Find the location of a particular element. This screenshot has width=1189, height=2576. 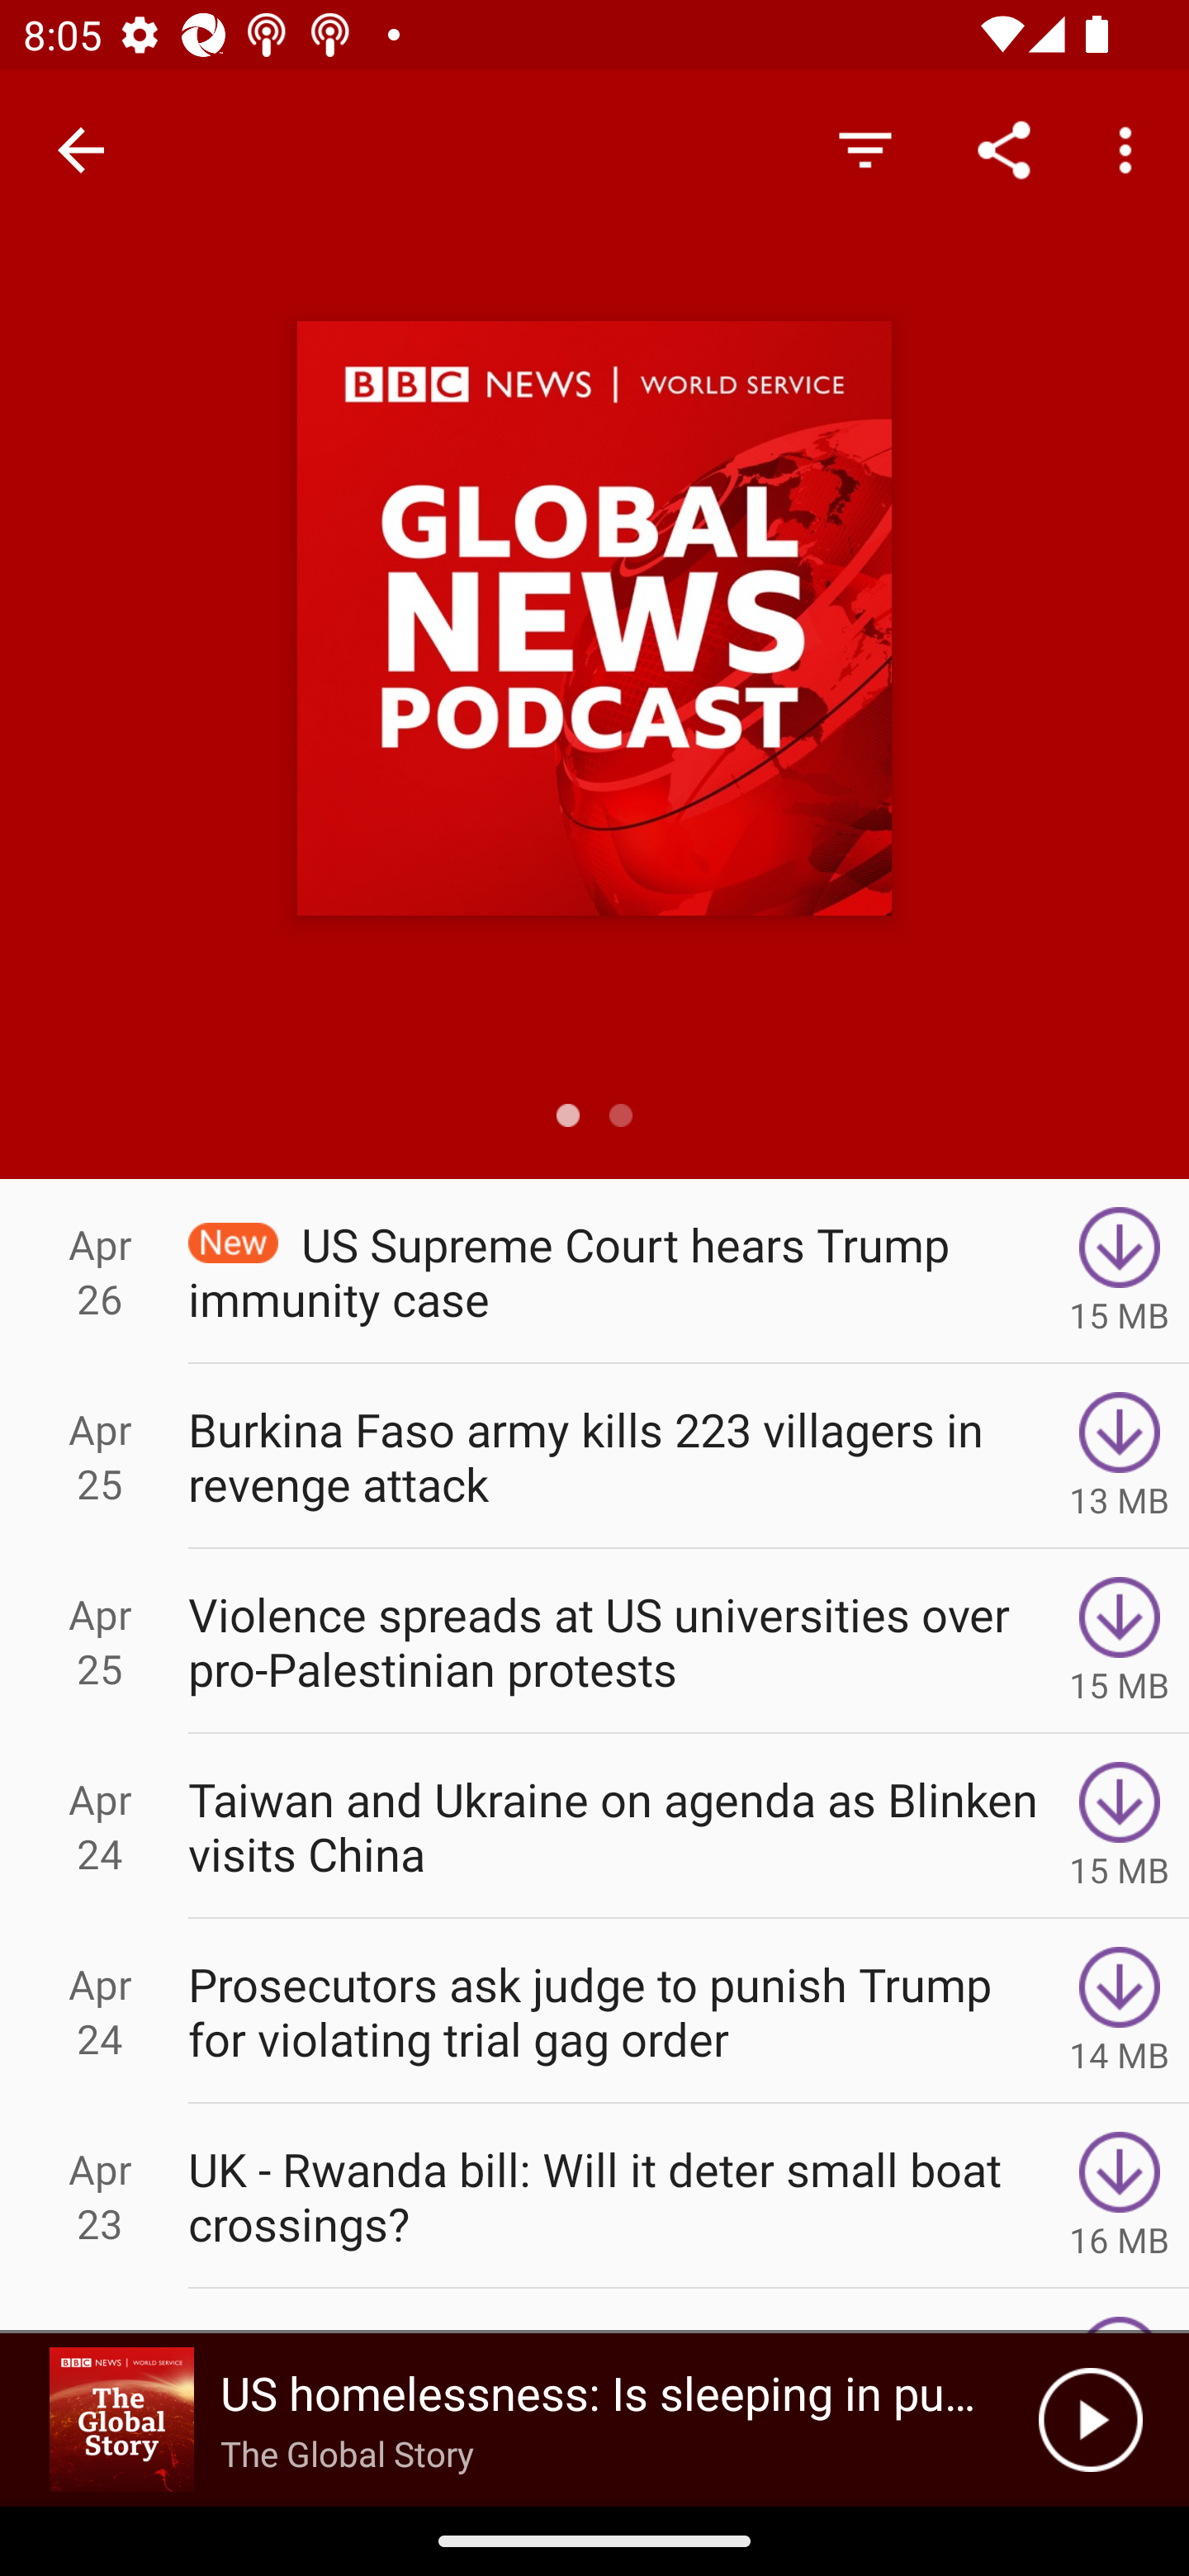

Download 16 MB is located at coordinates (1120, 2196).